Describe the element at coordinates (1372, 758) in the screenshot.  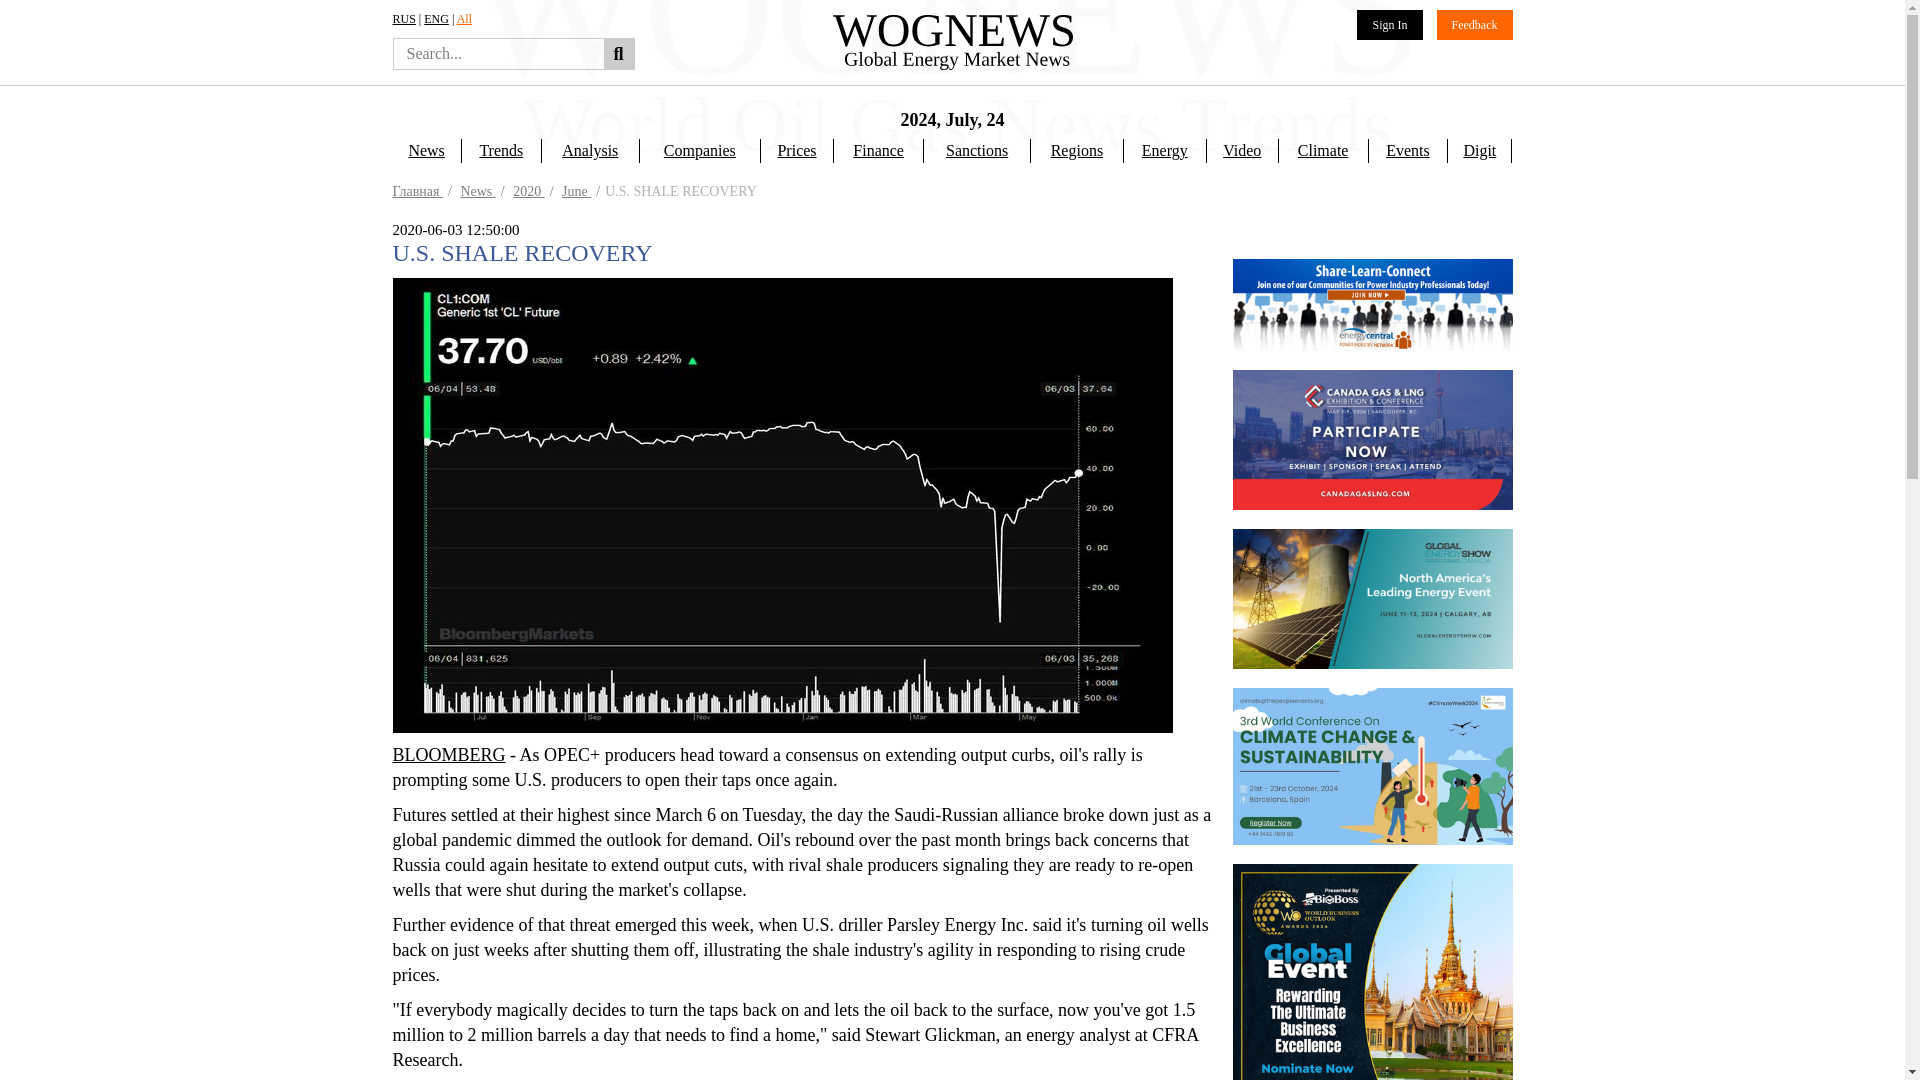
I see `GLOBAL ENERGY SHOW CANADA, June 11-13, 2024` at that location.